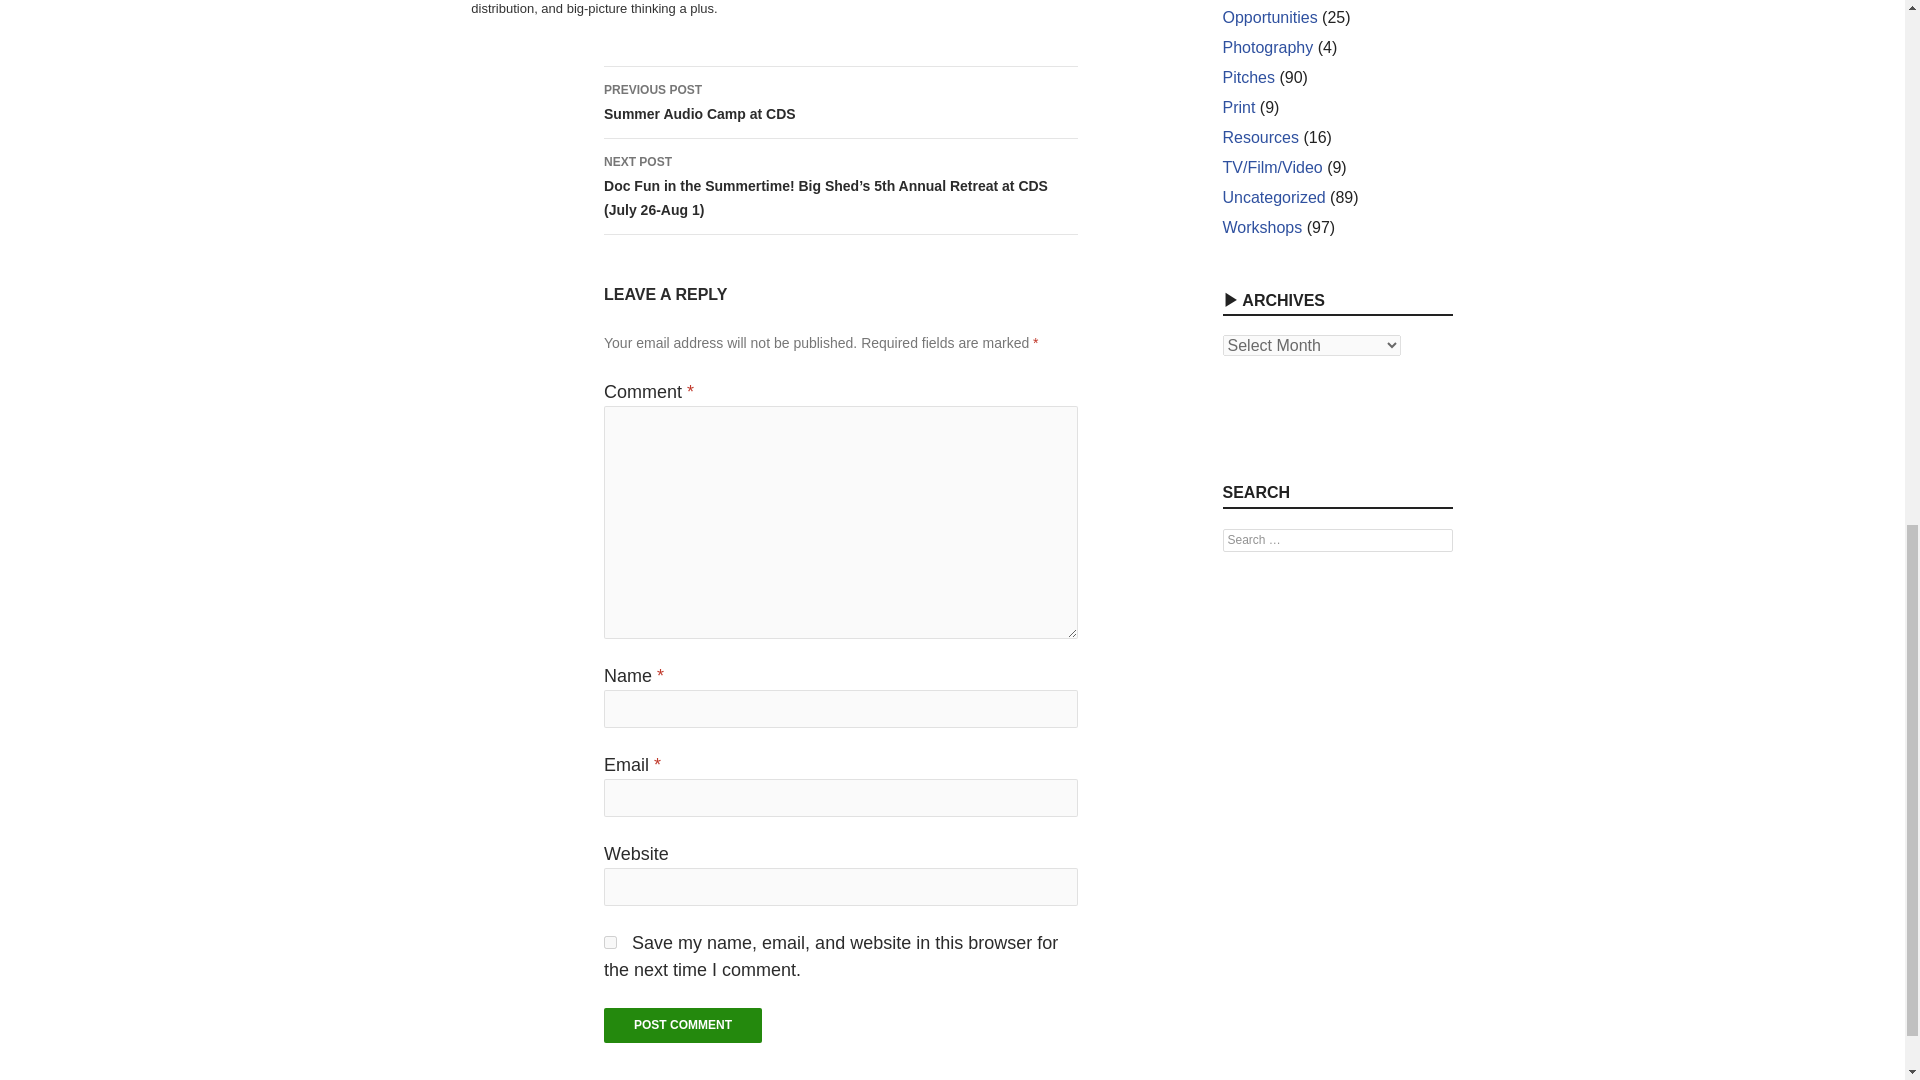 This screenshot has height=1080, width=1920. Describe the element at coordinates (1269, 16) in the screenshot. I see `Print` at that location.